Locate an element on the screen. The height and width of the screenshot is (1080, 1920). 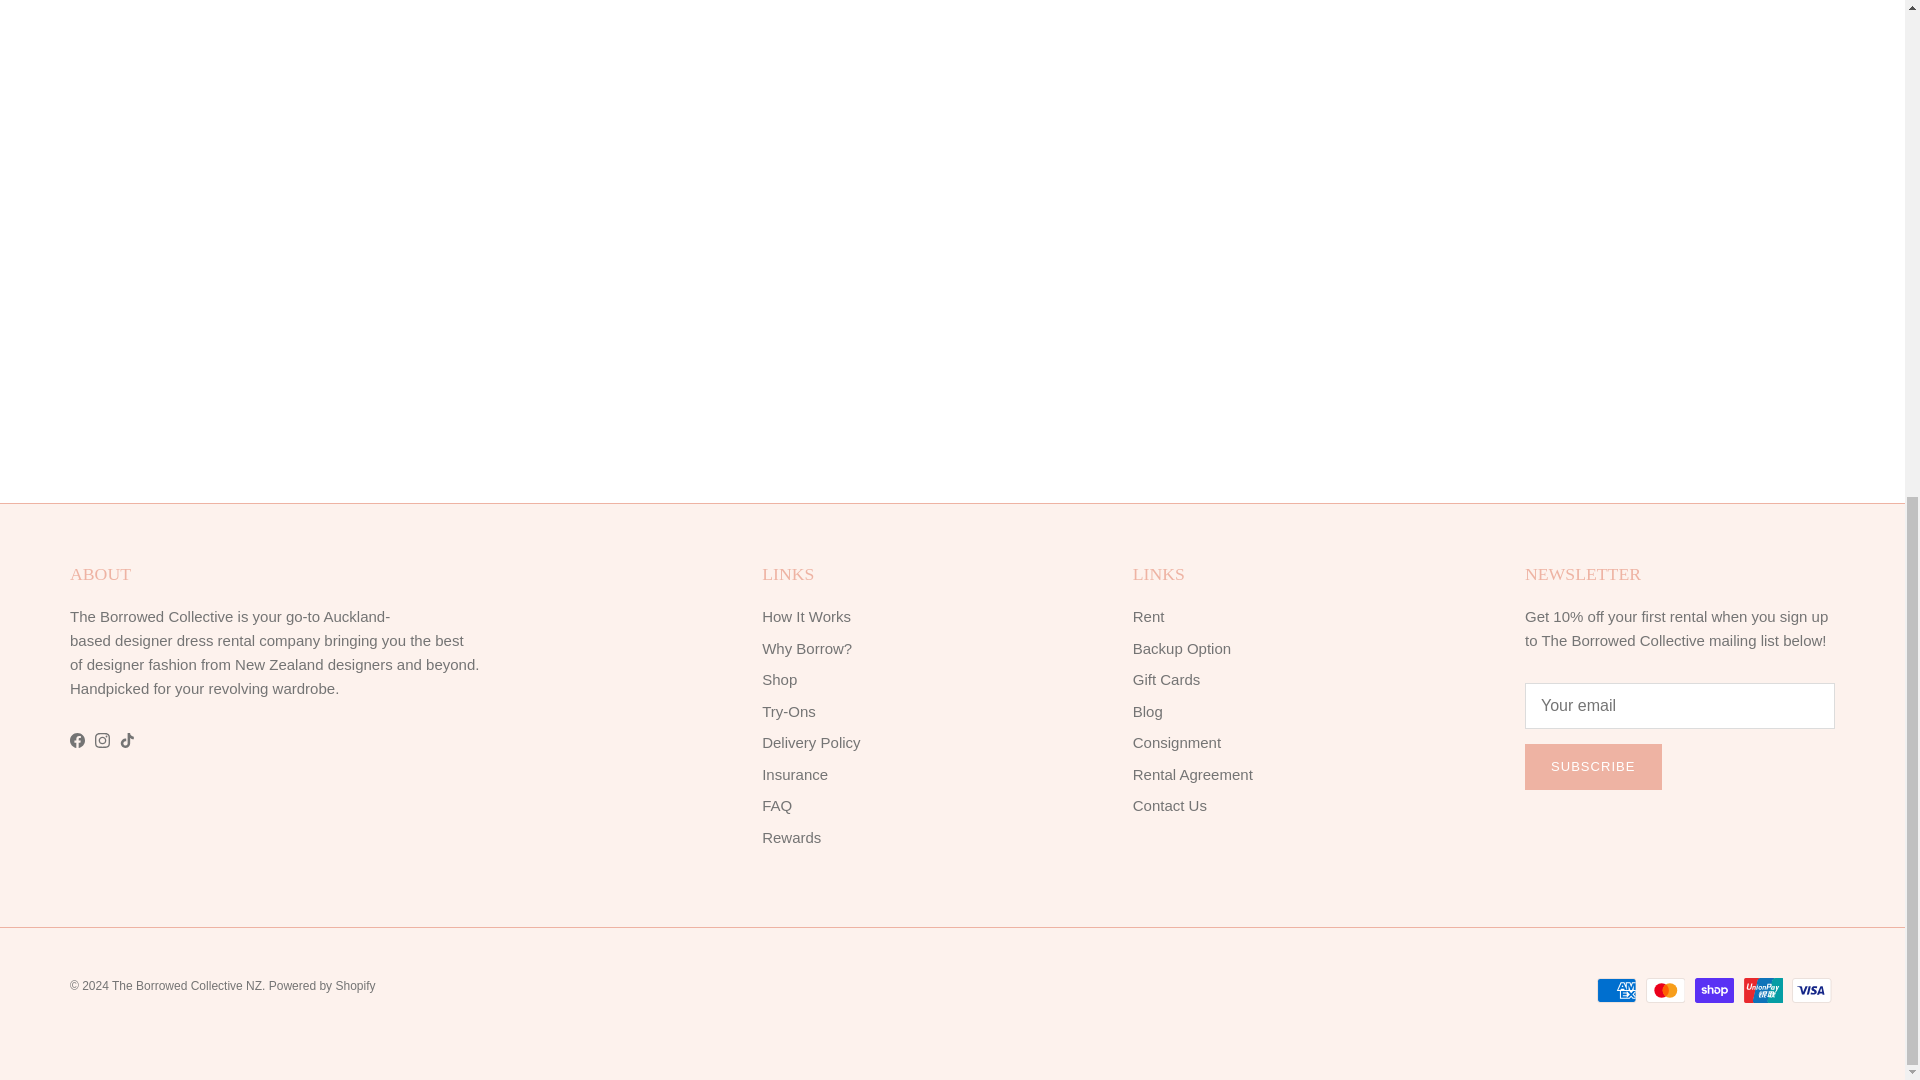
The Borrowed Collective NZ on Facebook is located at coordinates (76, 740).